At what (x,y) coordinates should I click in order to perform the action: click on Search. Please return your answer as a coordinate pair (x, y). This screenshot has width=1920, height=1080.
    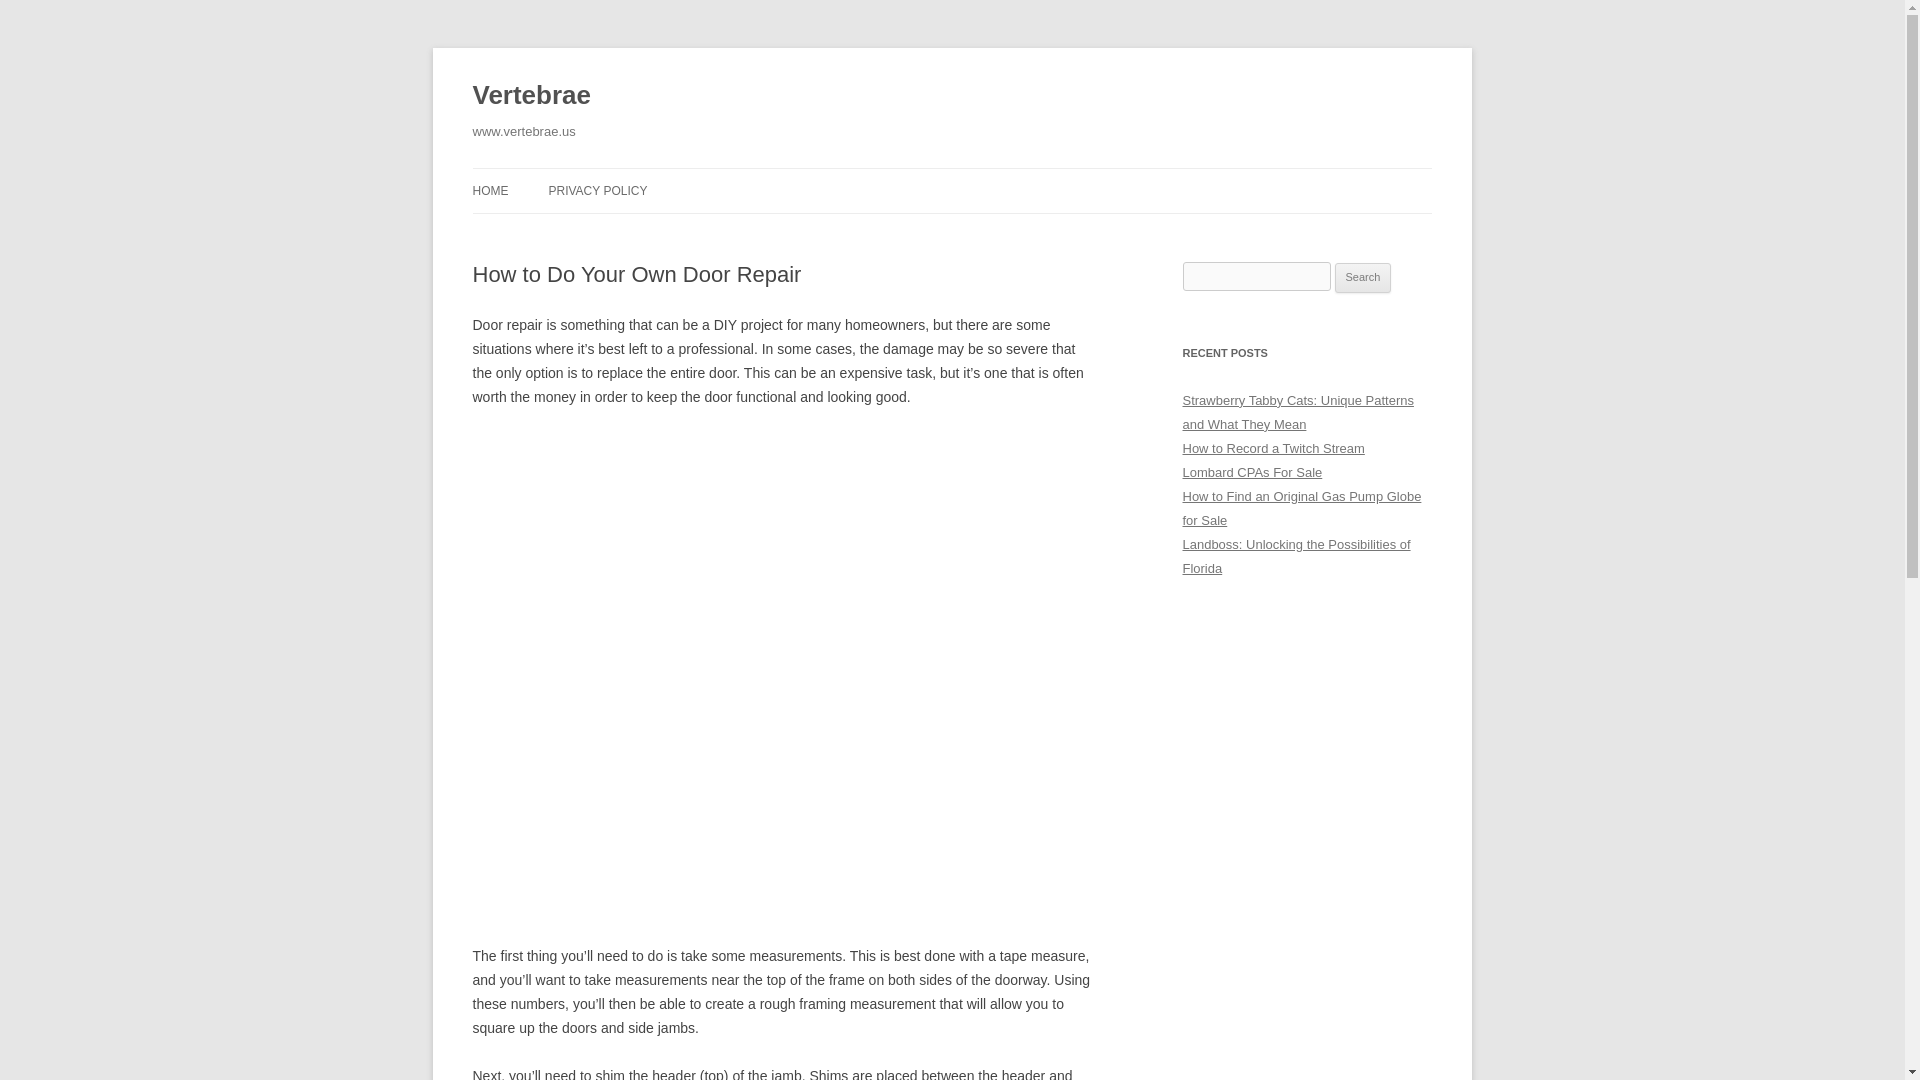
    Looking at the image, I should click on (1363, 278).